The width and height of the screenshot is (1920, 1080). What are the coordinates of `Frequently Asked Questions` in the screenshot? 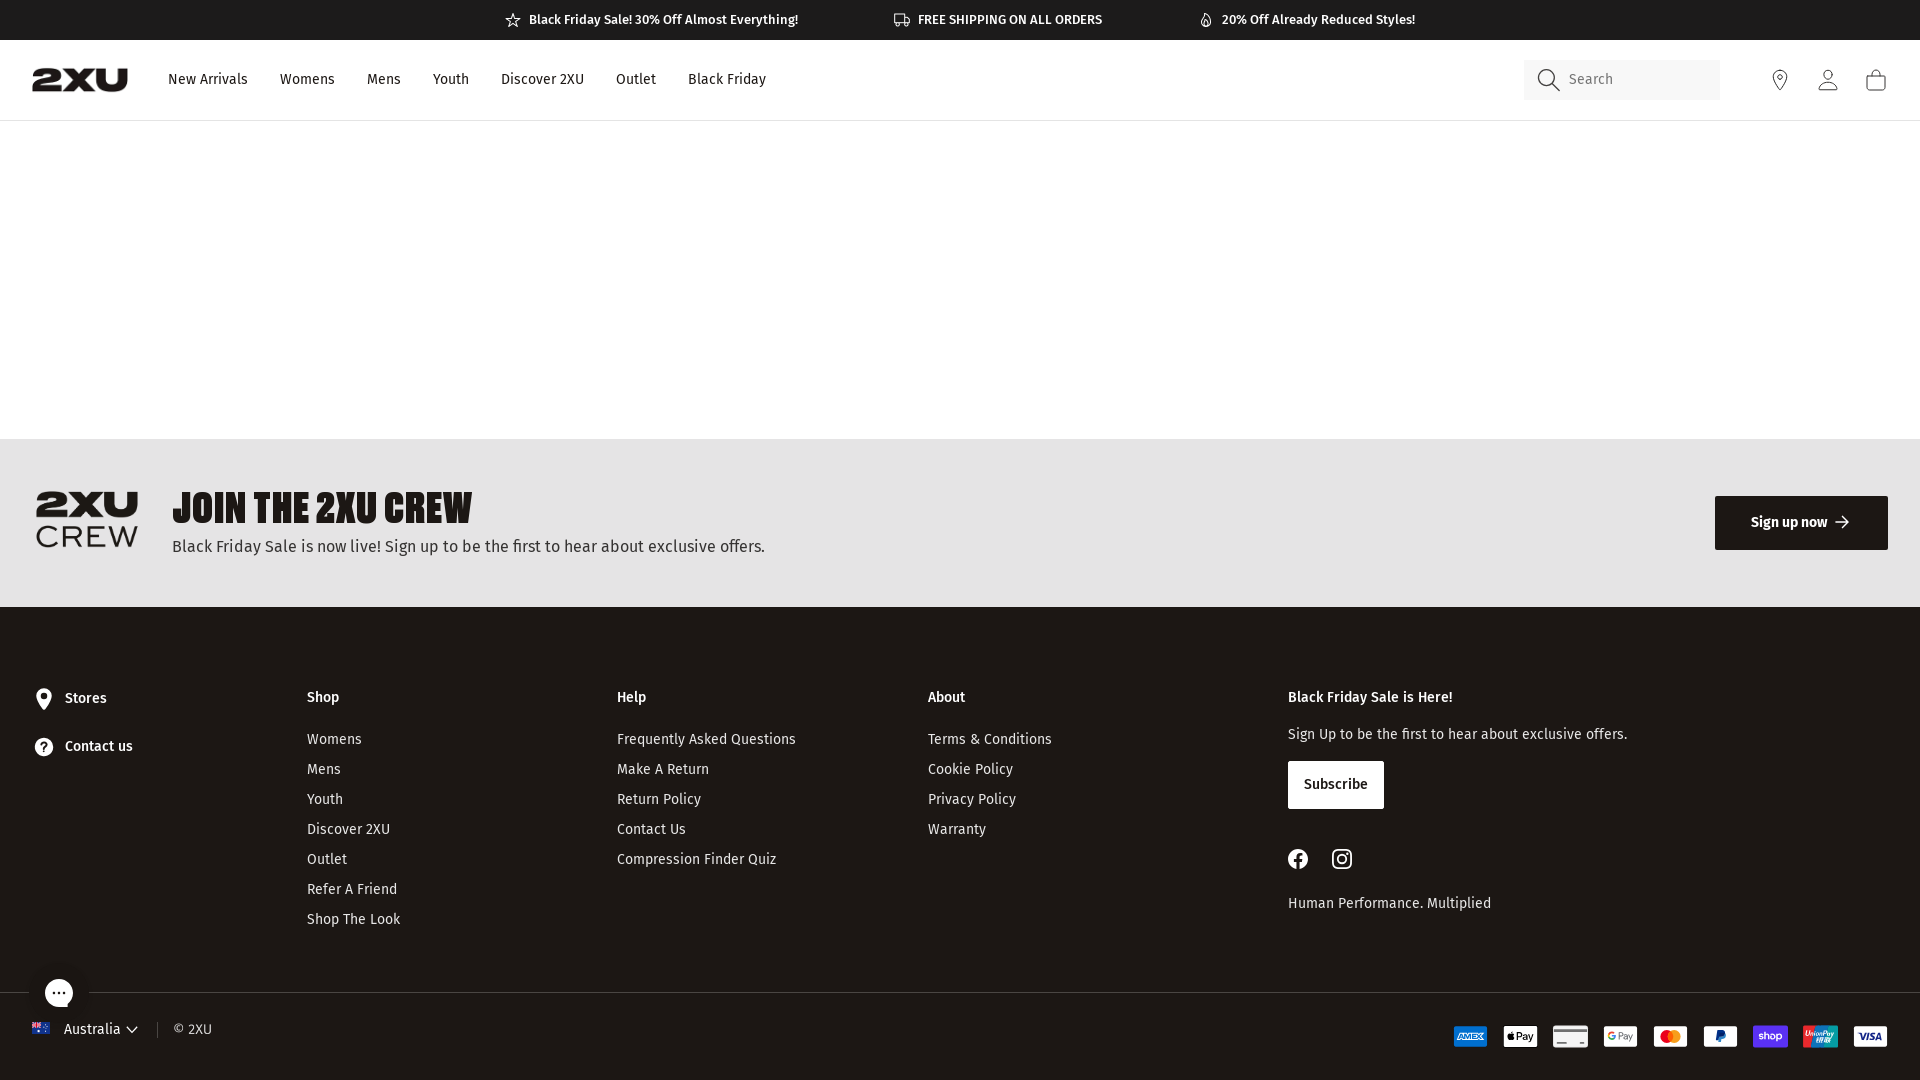 It's located at (706, 740).